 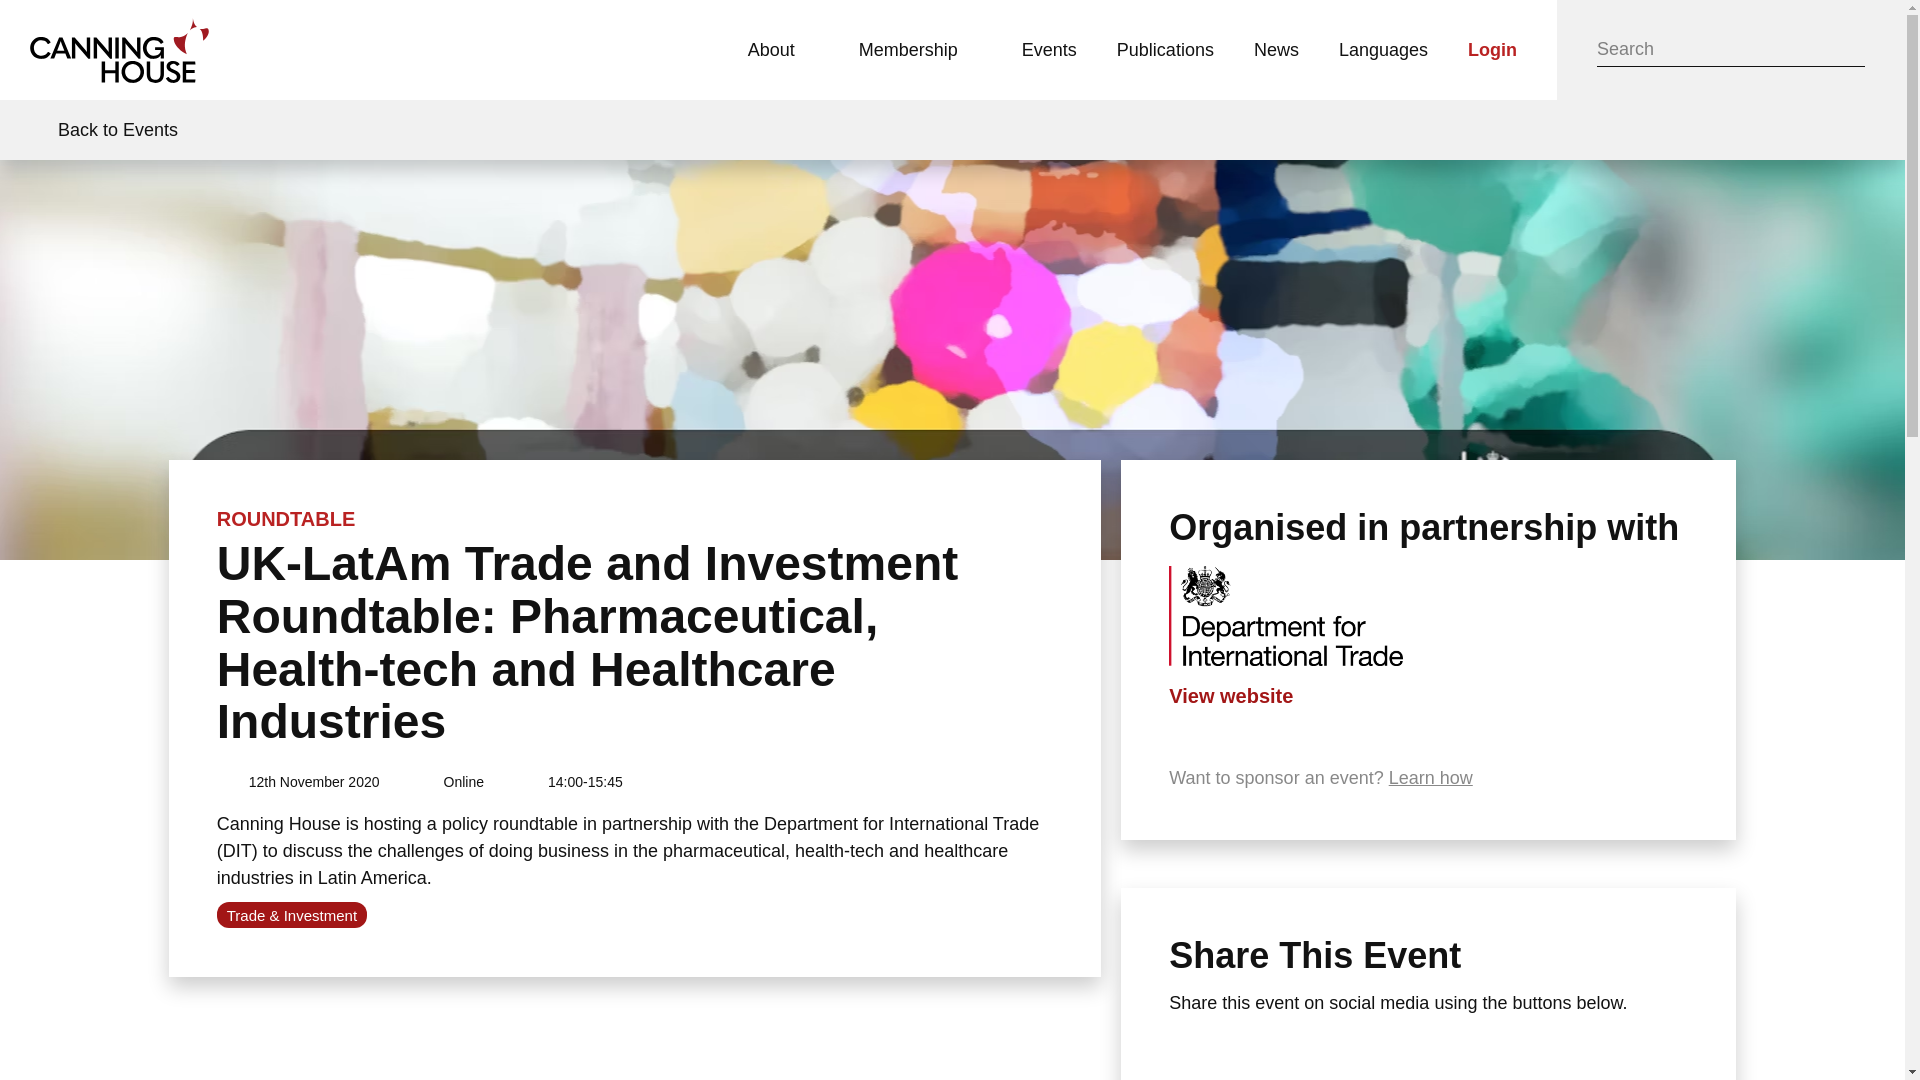 I want to click on Publications, so click(x=1165, y=50).